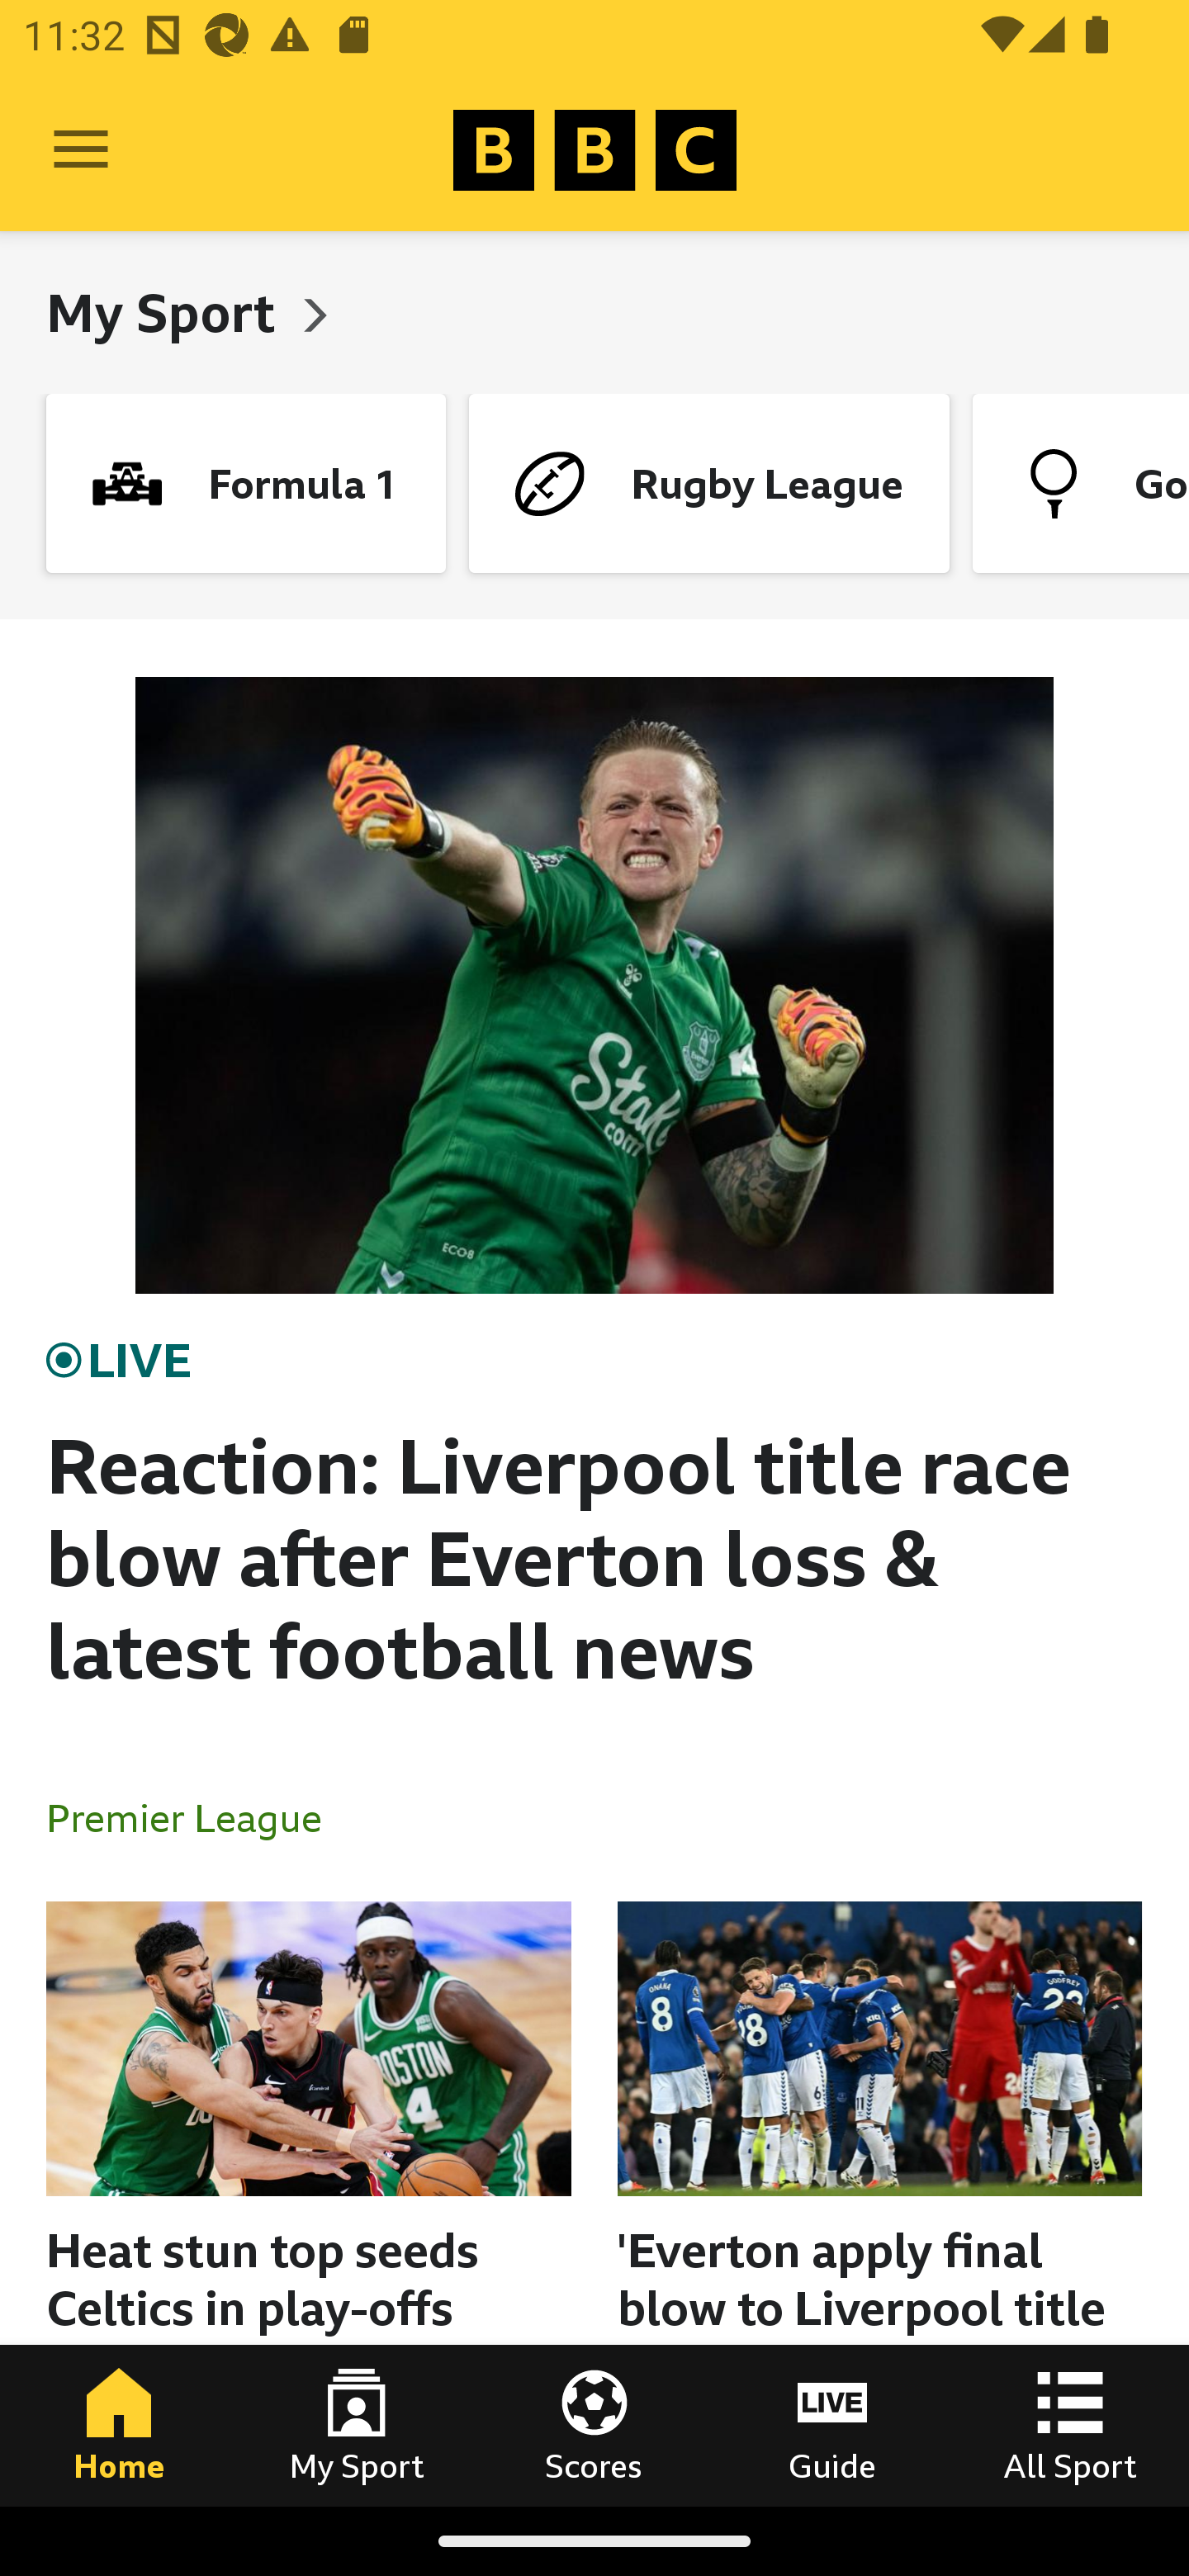  Describe the element at coordinates (594, 2425) in the screenshot. I see `Scores` at that location.